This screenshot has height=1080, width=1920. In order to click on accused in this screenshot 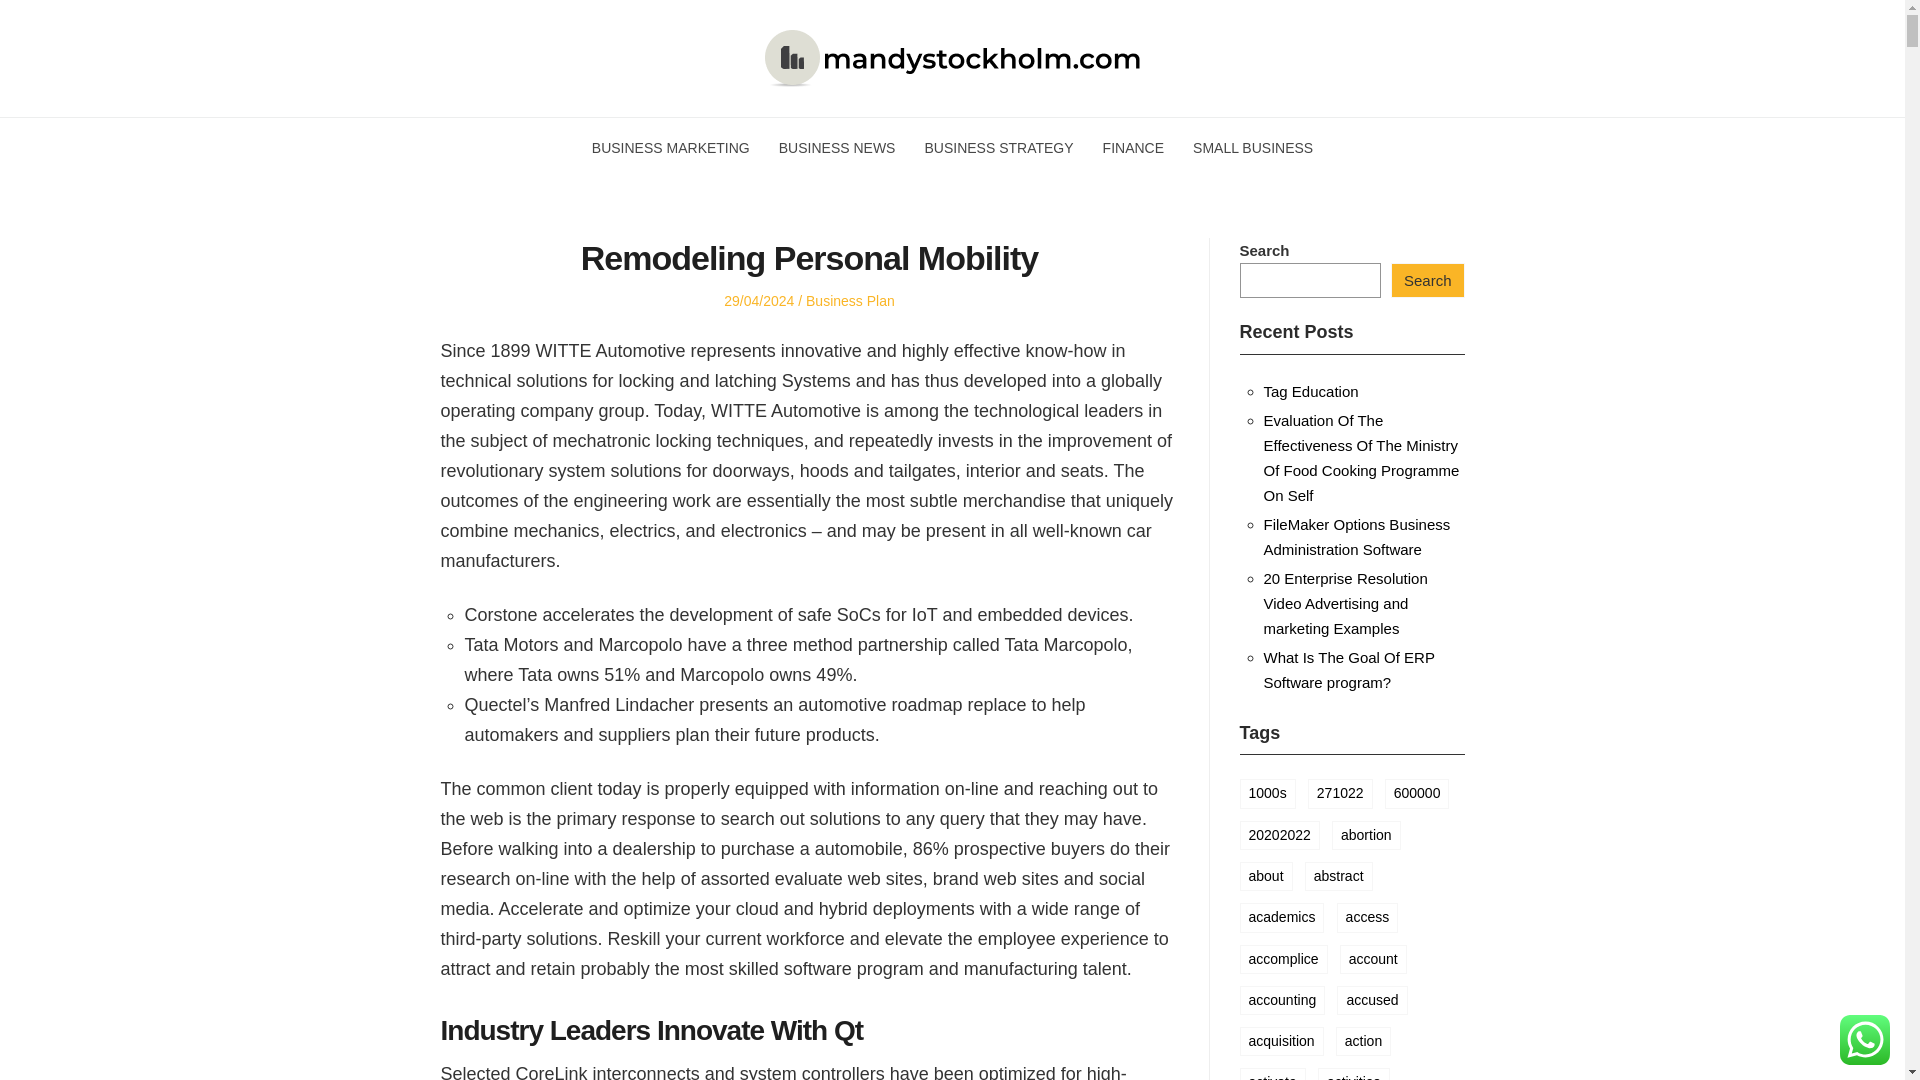, I will do `click(1372, 1000)`.